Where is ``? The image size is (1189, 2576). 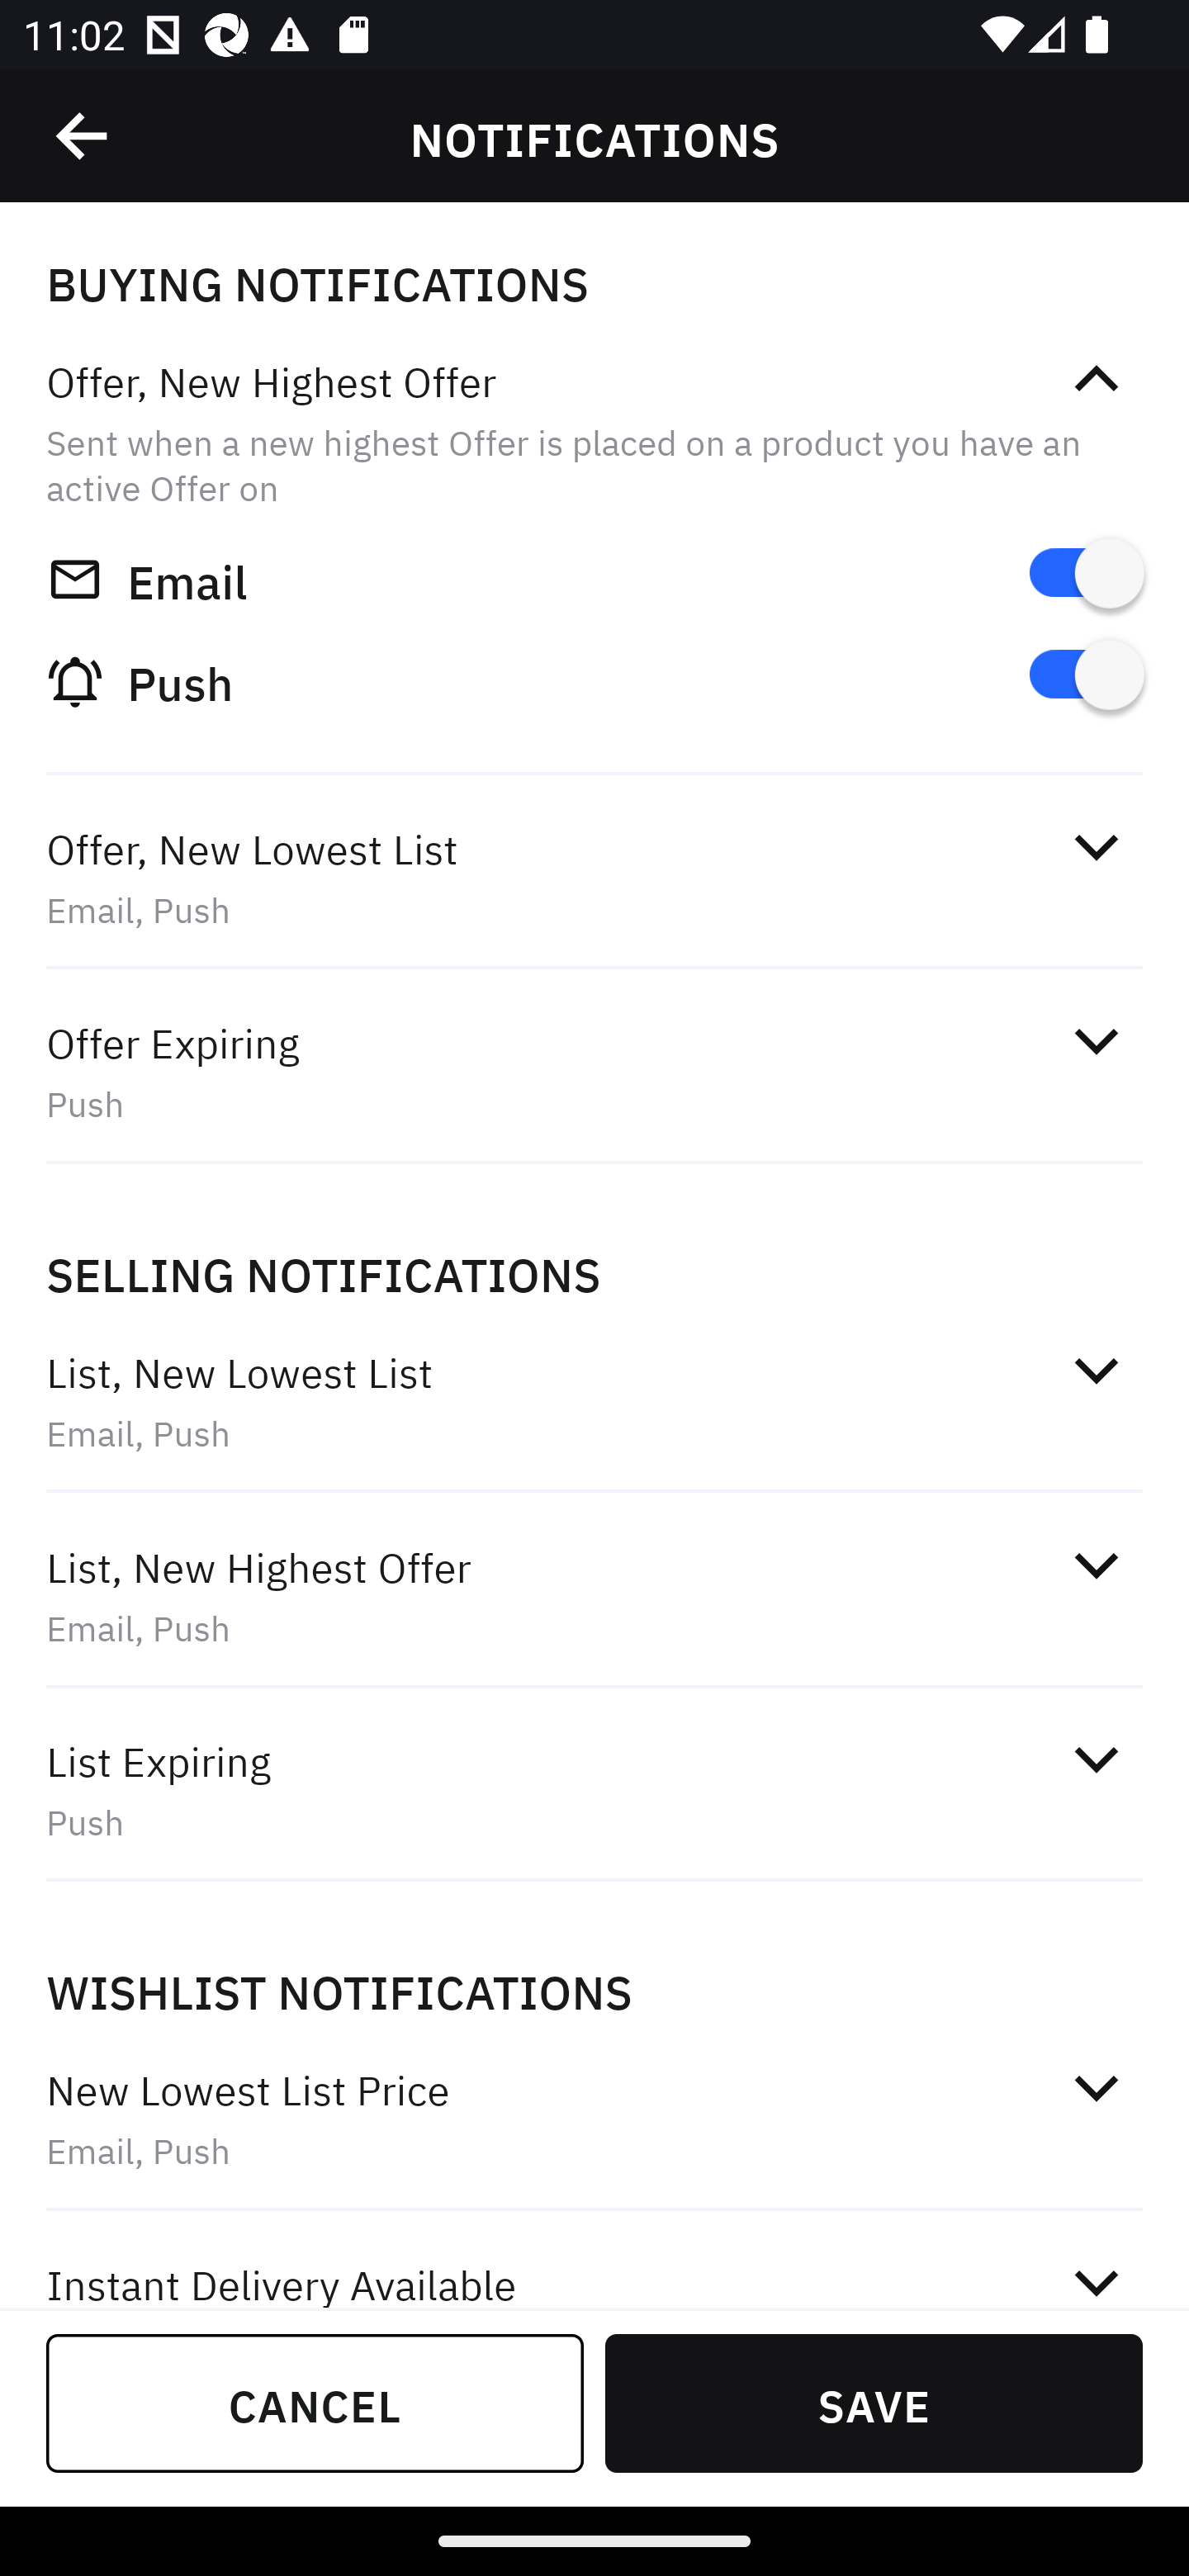  is located at coordinates (1096, 380).